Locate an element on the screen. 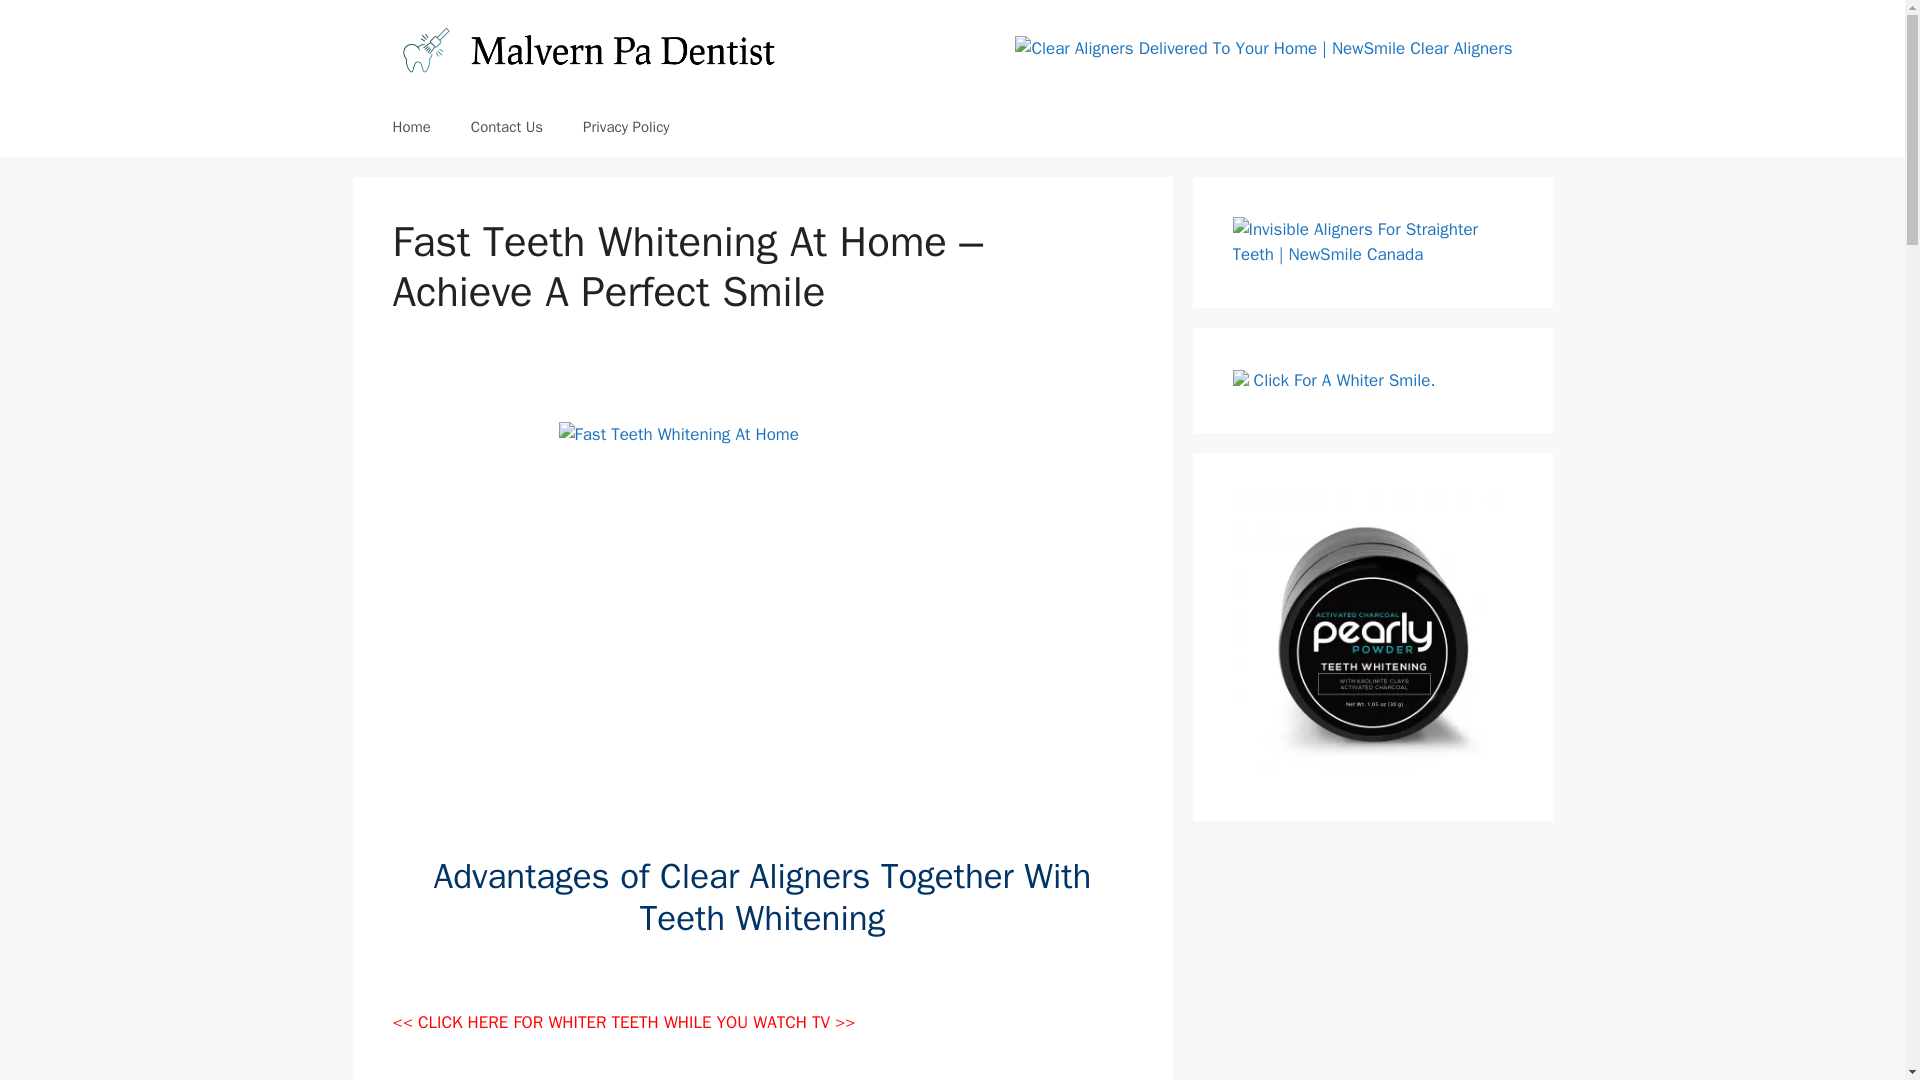 The image size is (1920, 1080). Contact Us is located at coordinates (506, 126).